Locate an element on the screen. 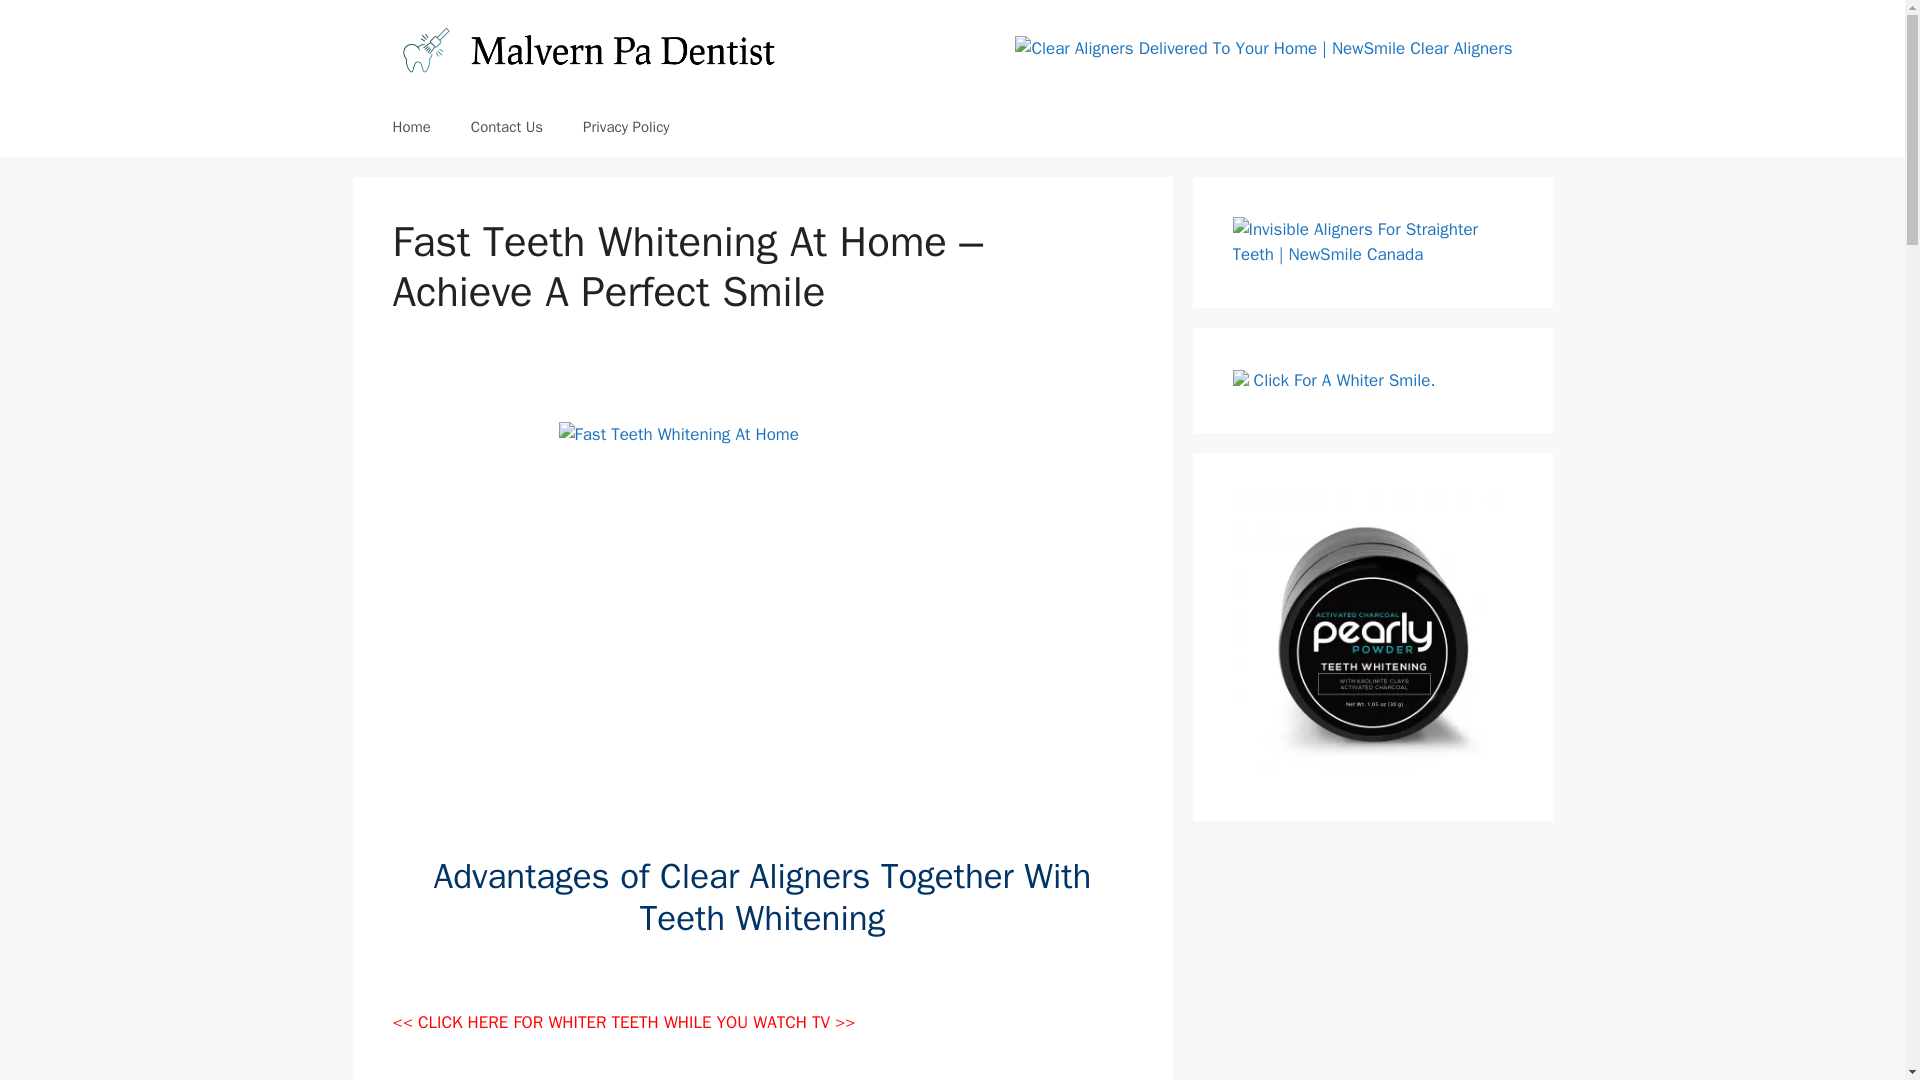 The image size is (1920, 1080). Contact Us is located at coordinates (506, 126).